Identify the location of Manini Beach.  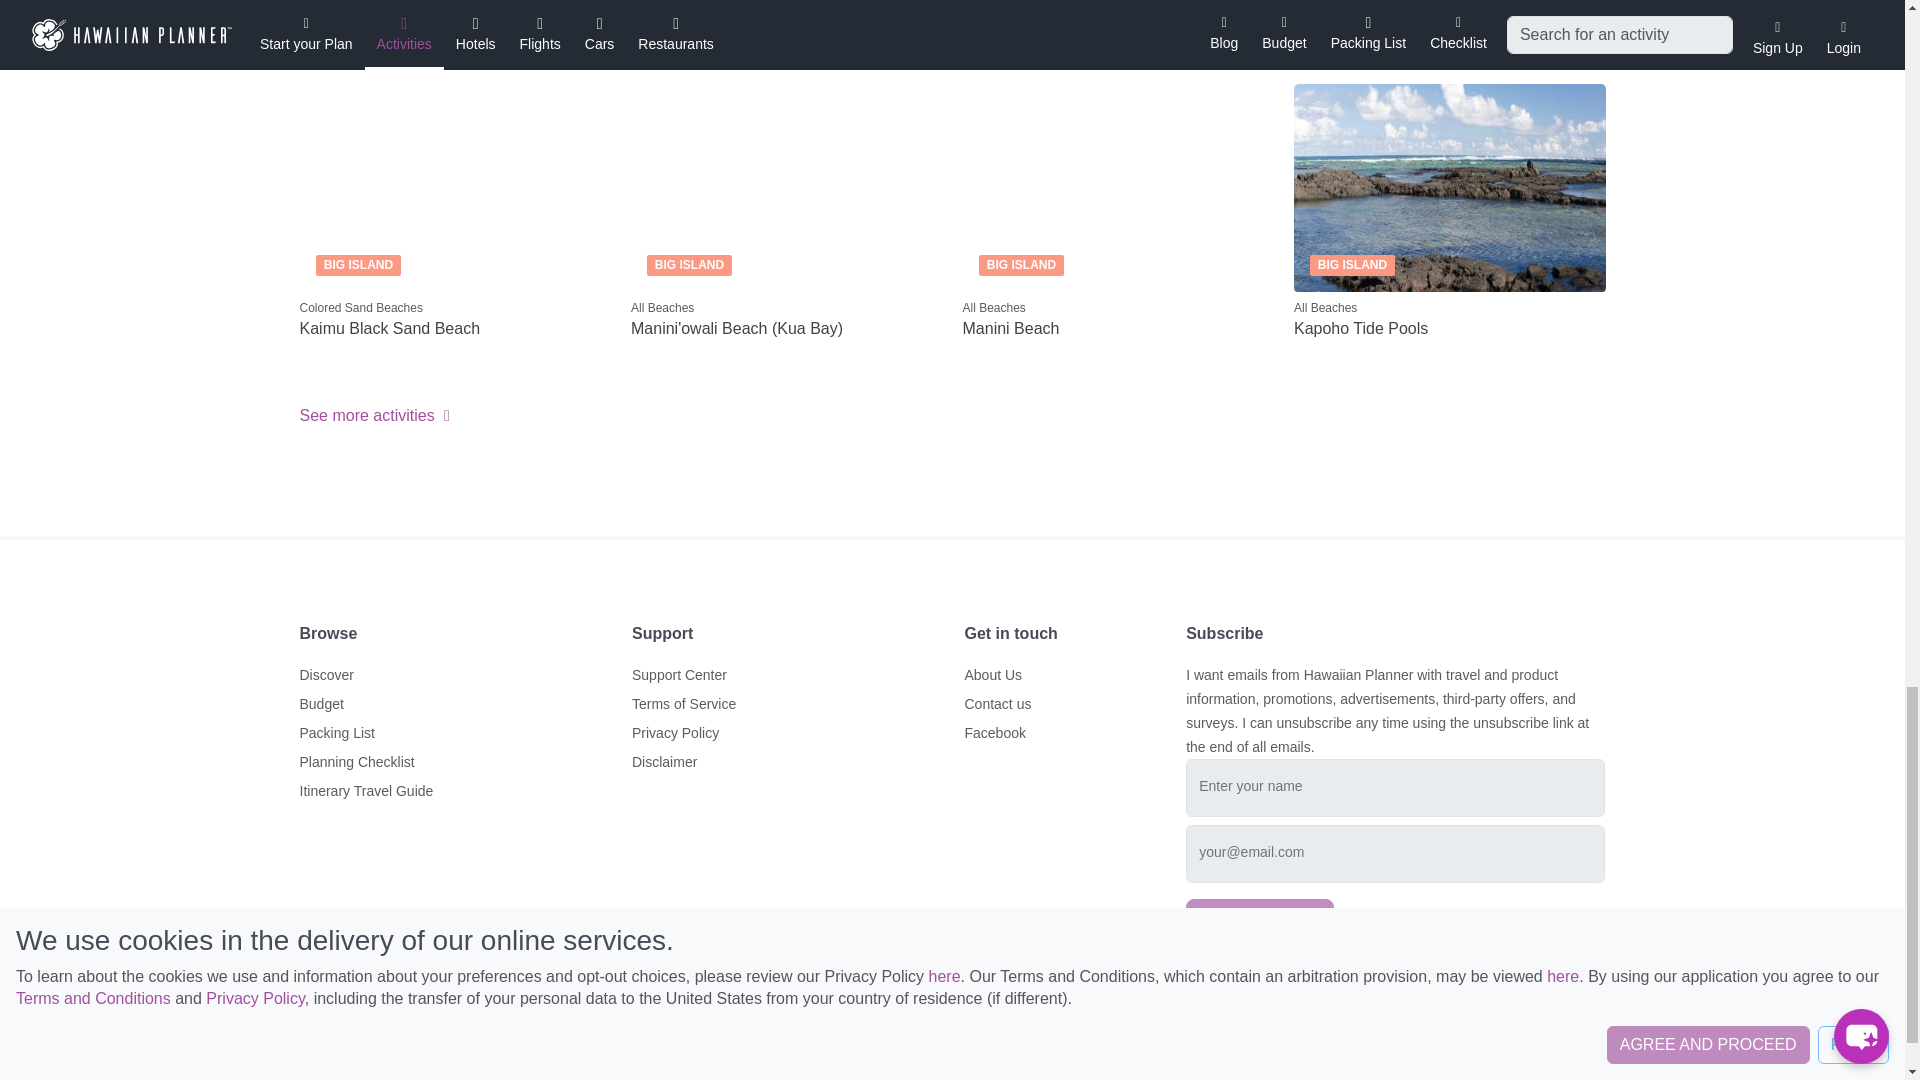
(1118, 328).